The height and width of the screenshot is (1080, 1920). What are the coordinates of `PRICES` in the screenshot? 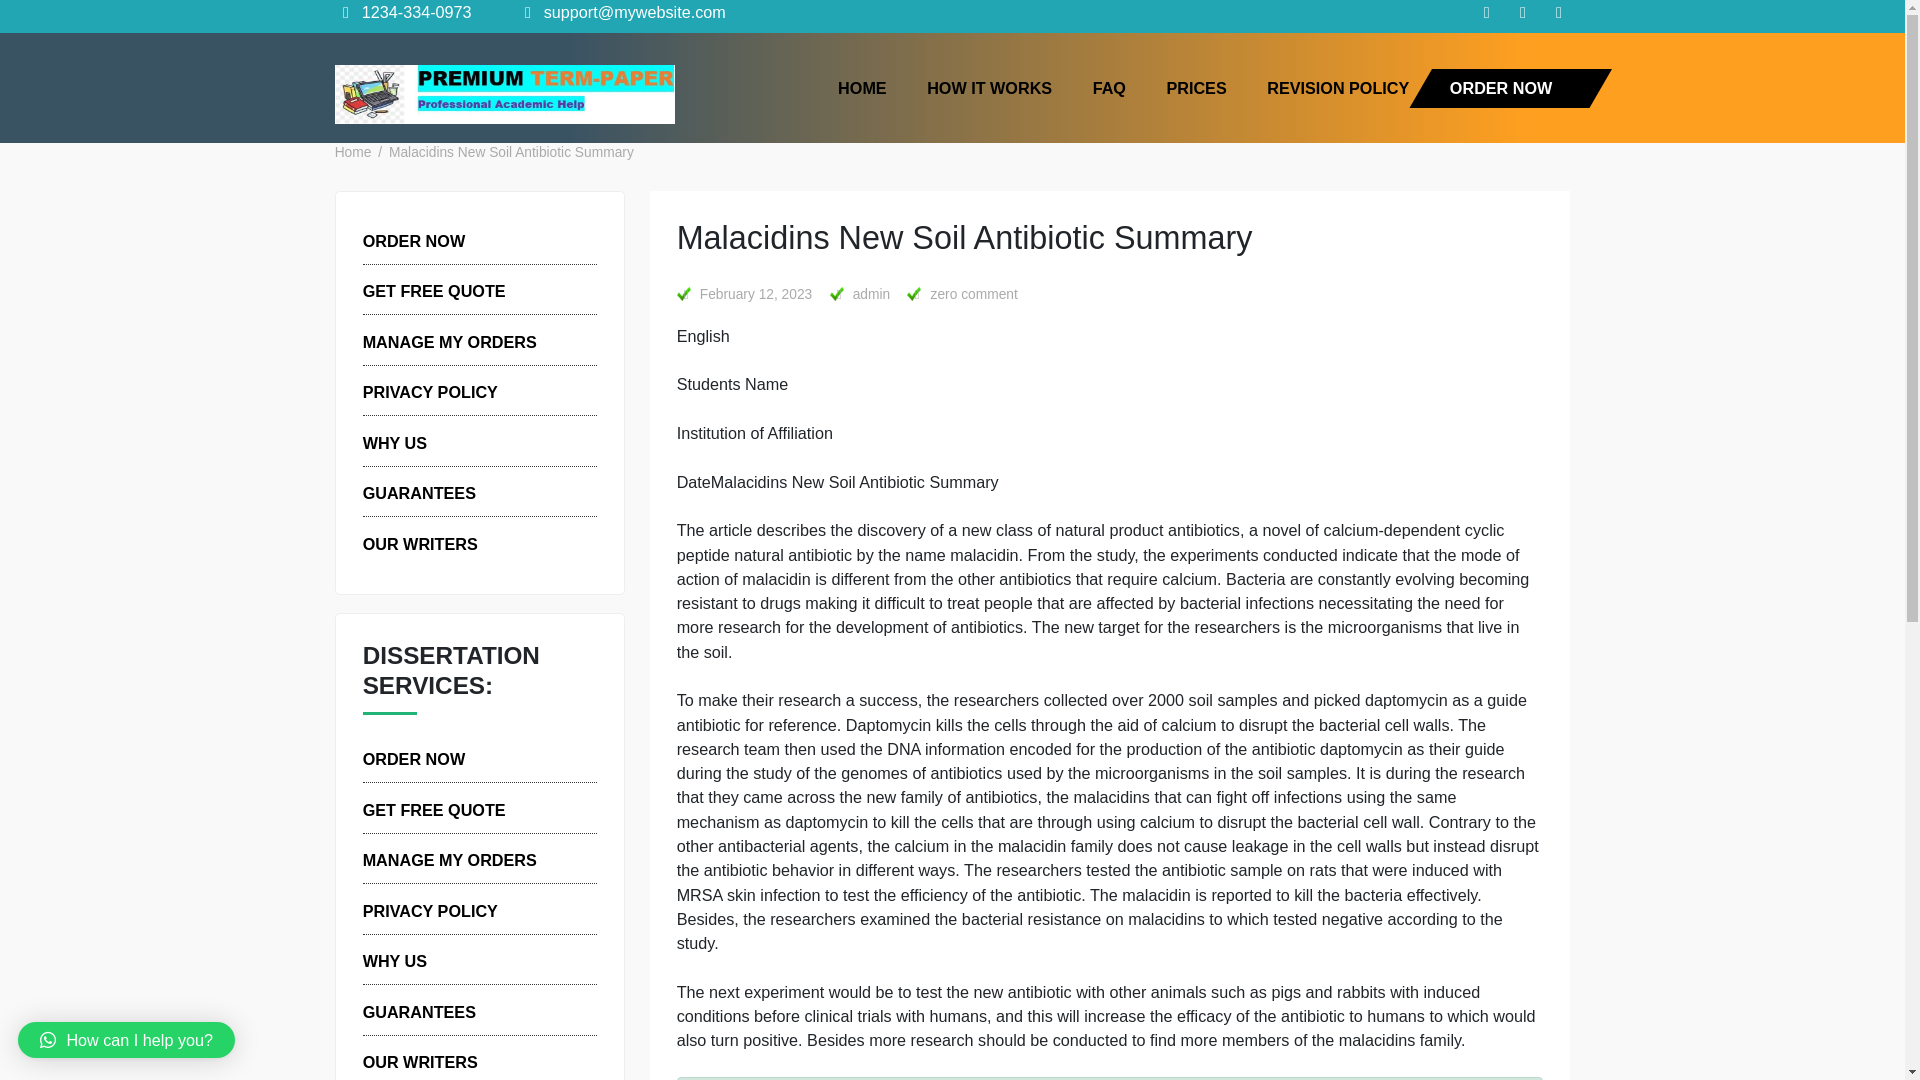 It's located at (1329, 96).